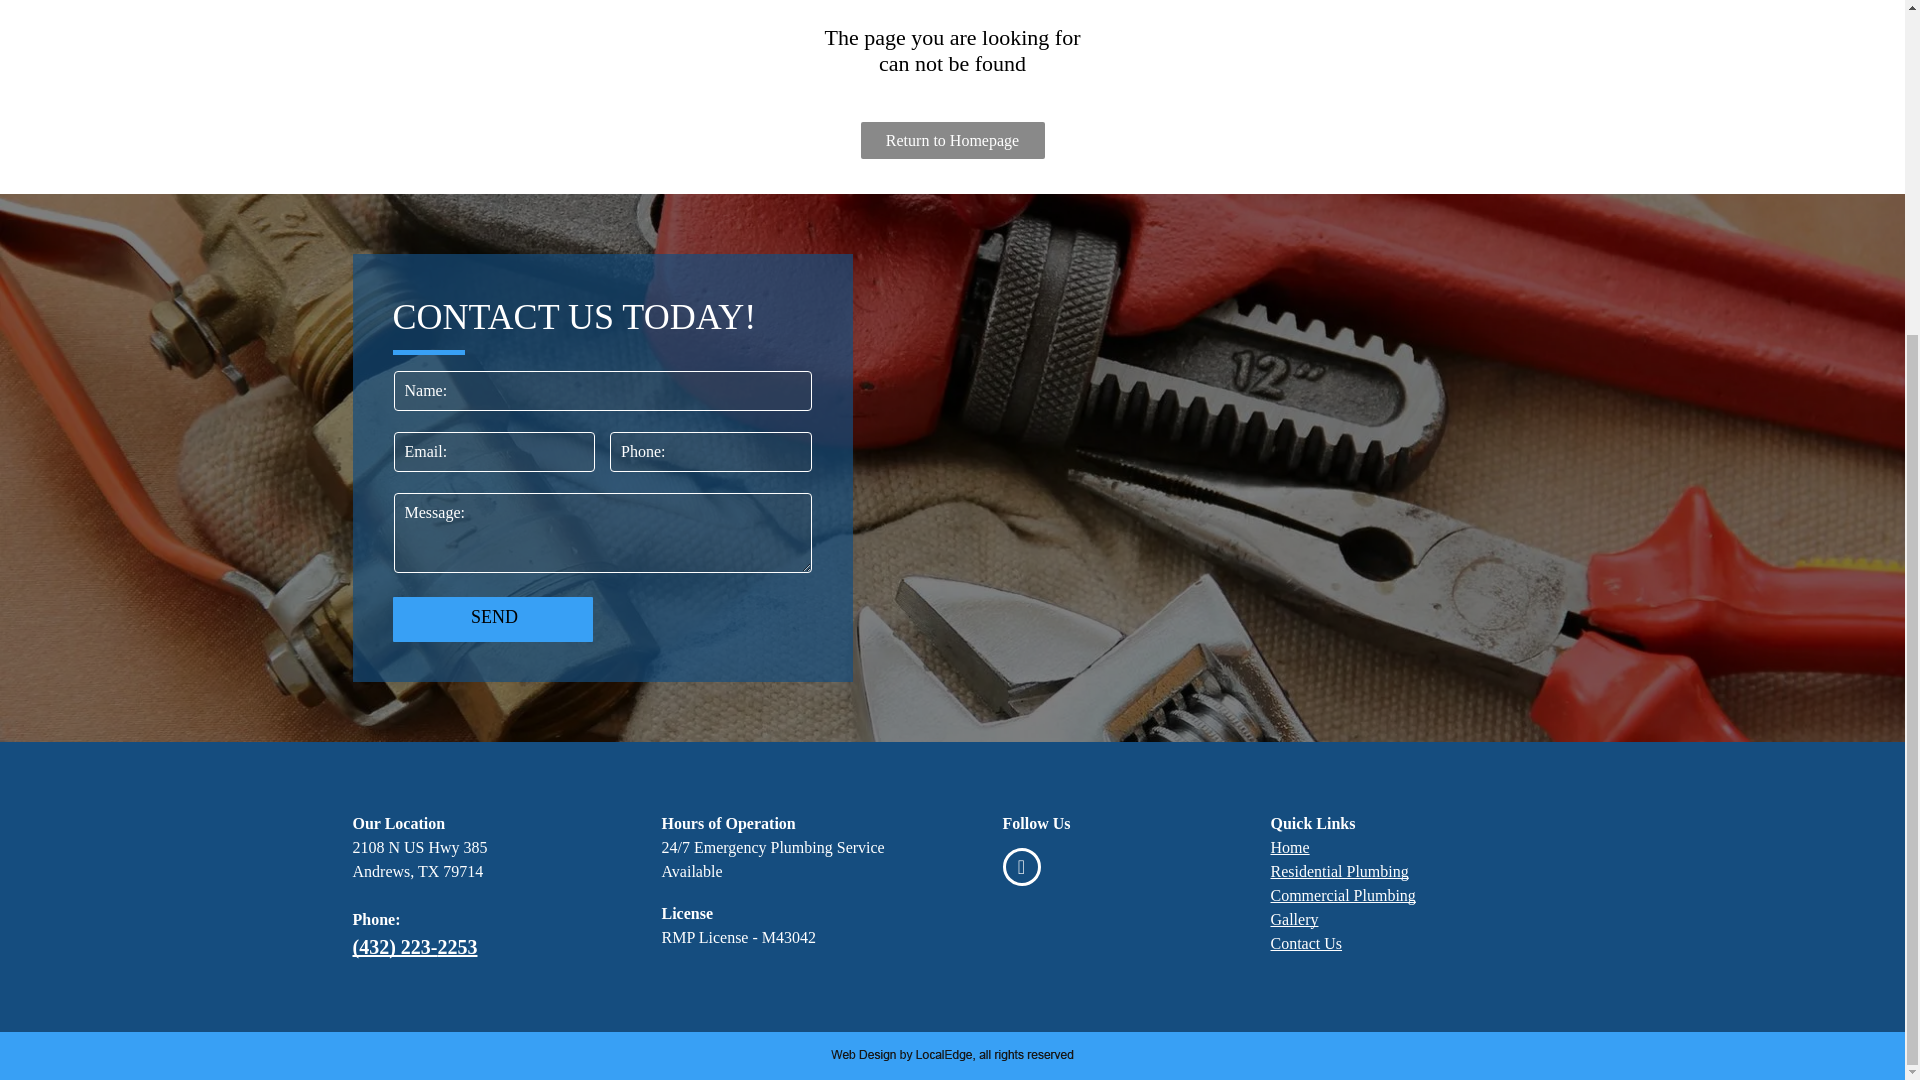 This screenshot has width=1920, height=1080. Describe the element at coordinates (1289, 848) in the screenshot. I see `Home` at that location.